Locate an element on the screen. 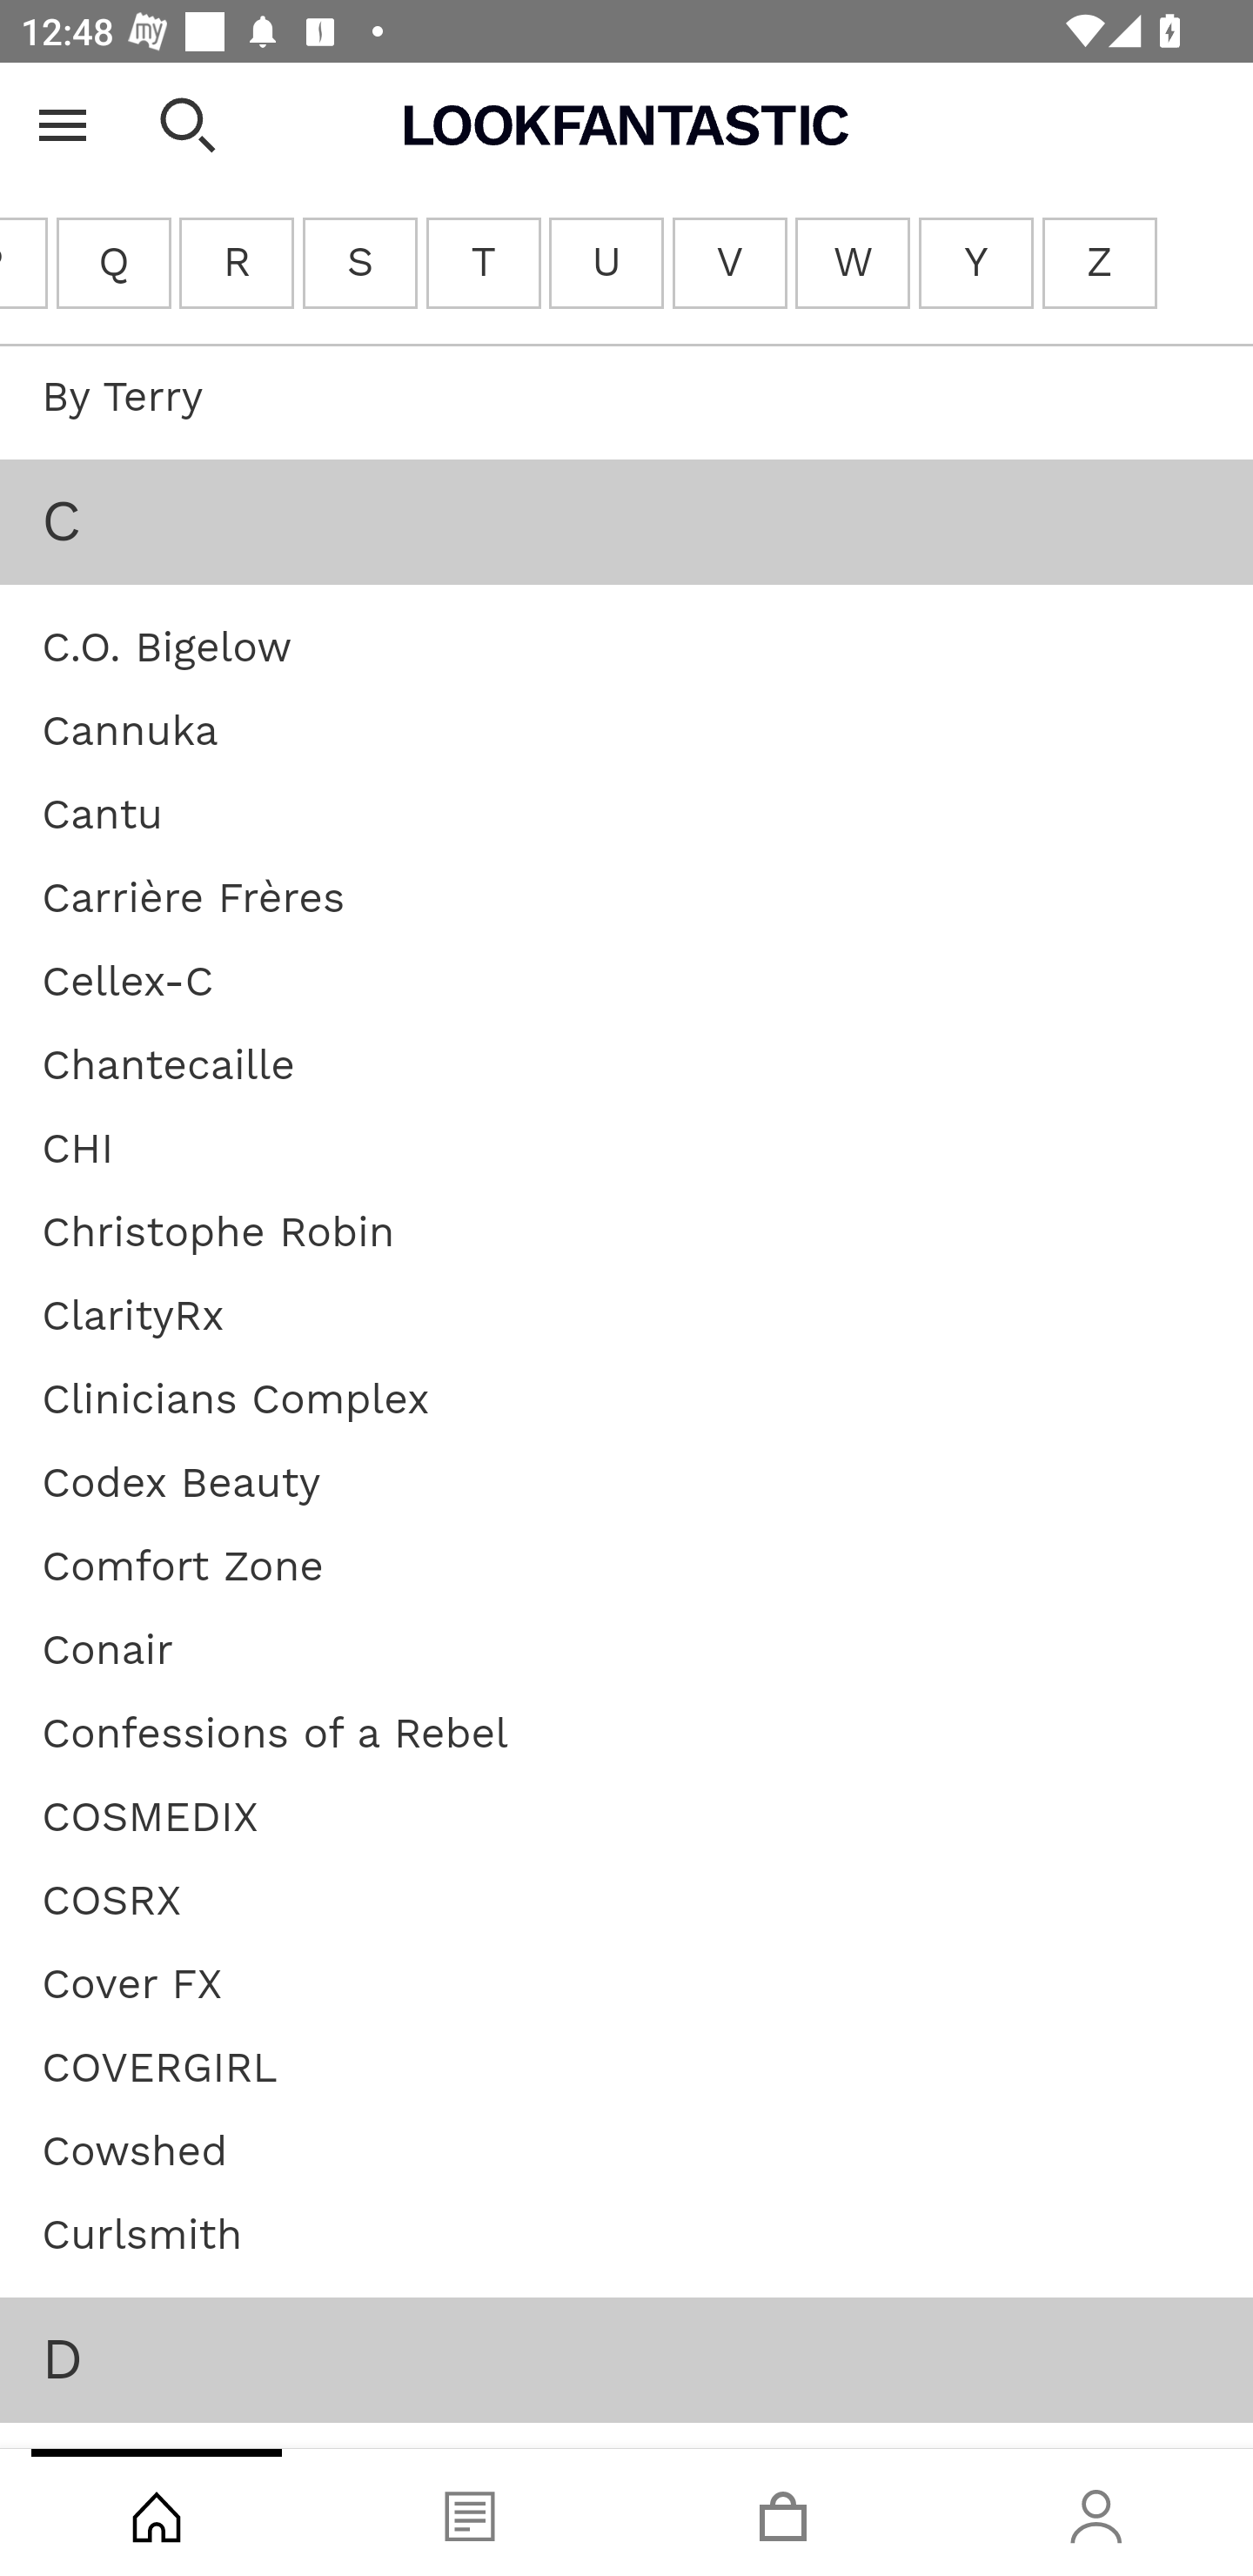  By Terry is located at coordinates (122, 399).